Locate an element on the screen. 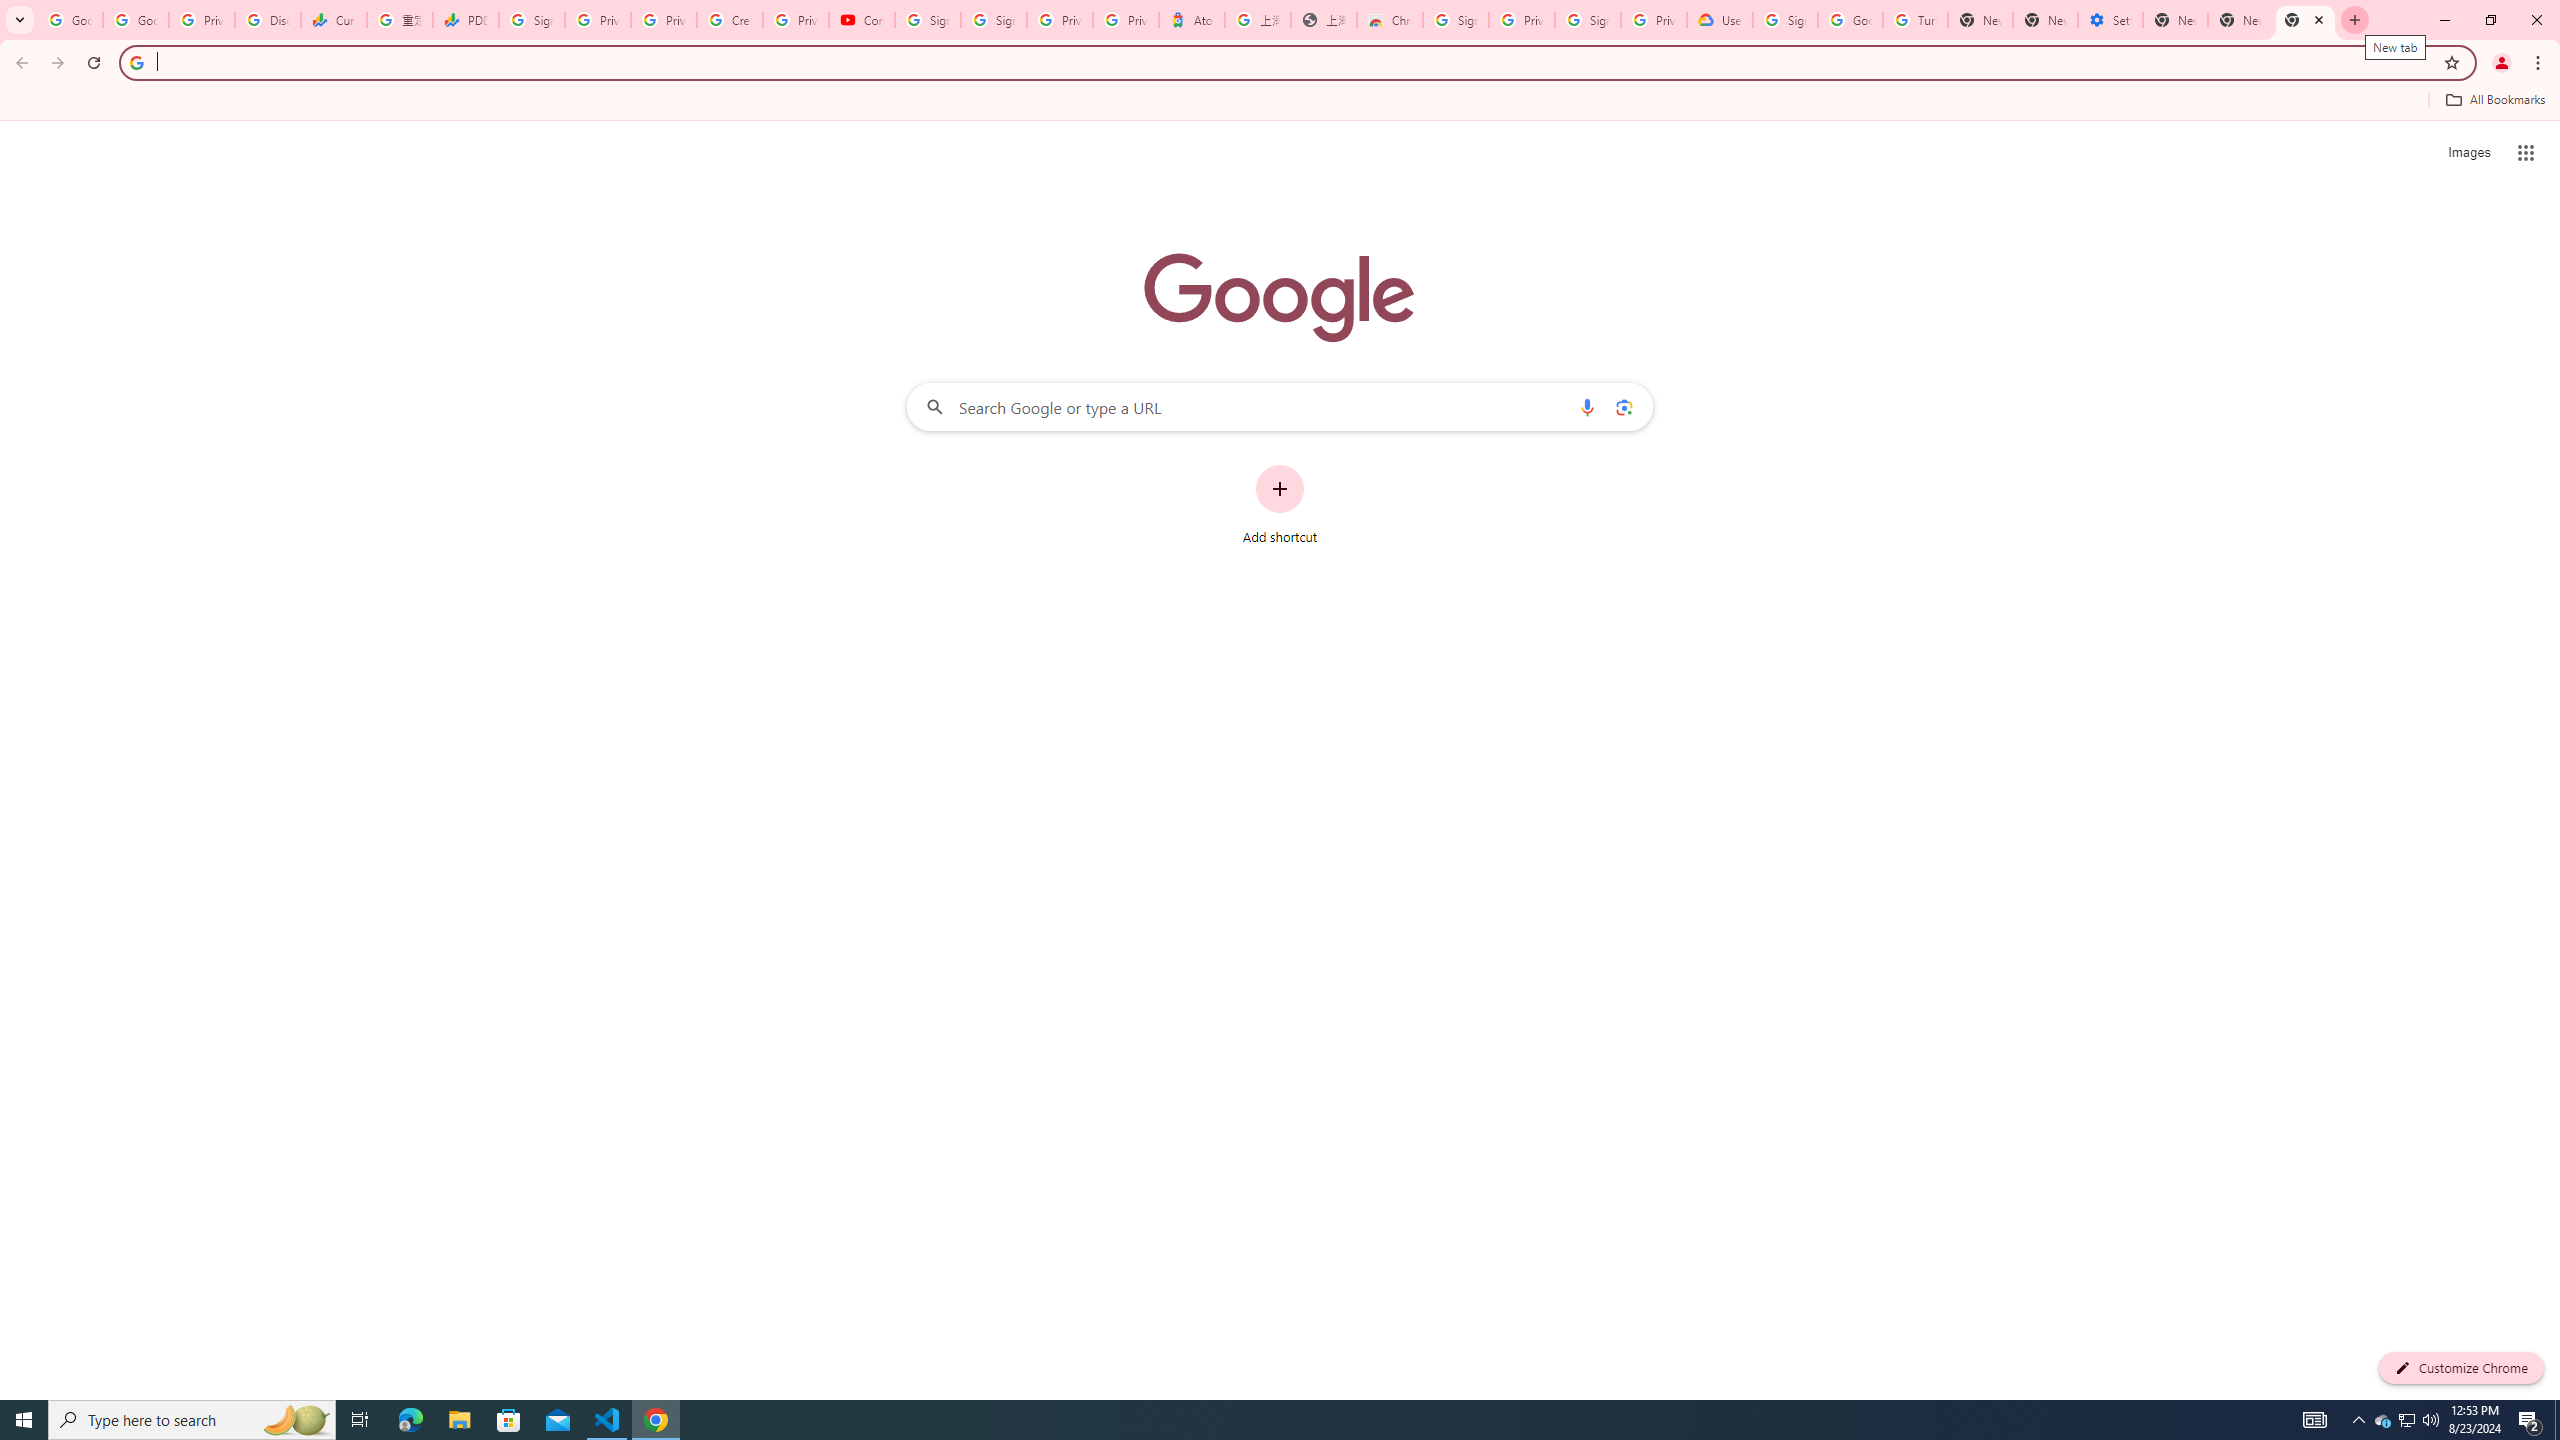 The height and width of the screenshot is (1440, 2560). Sign in - Google Accounts is located at coordinates (1785, 20).